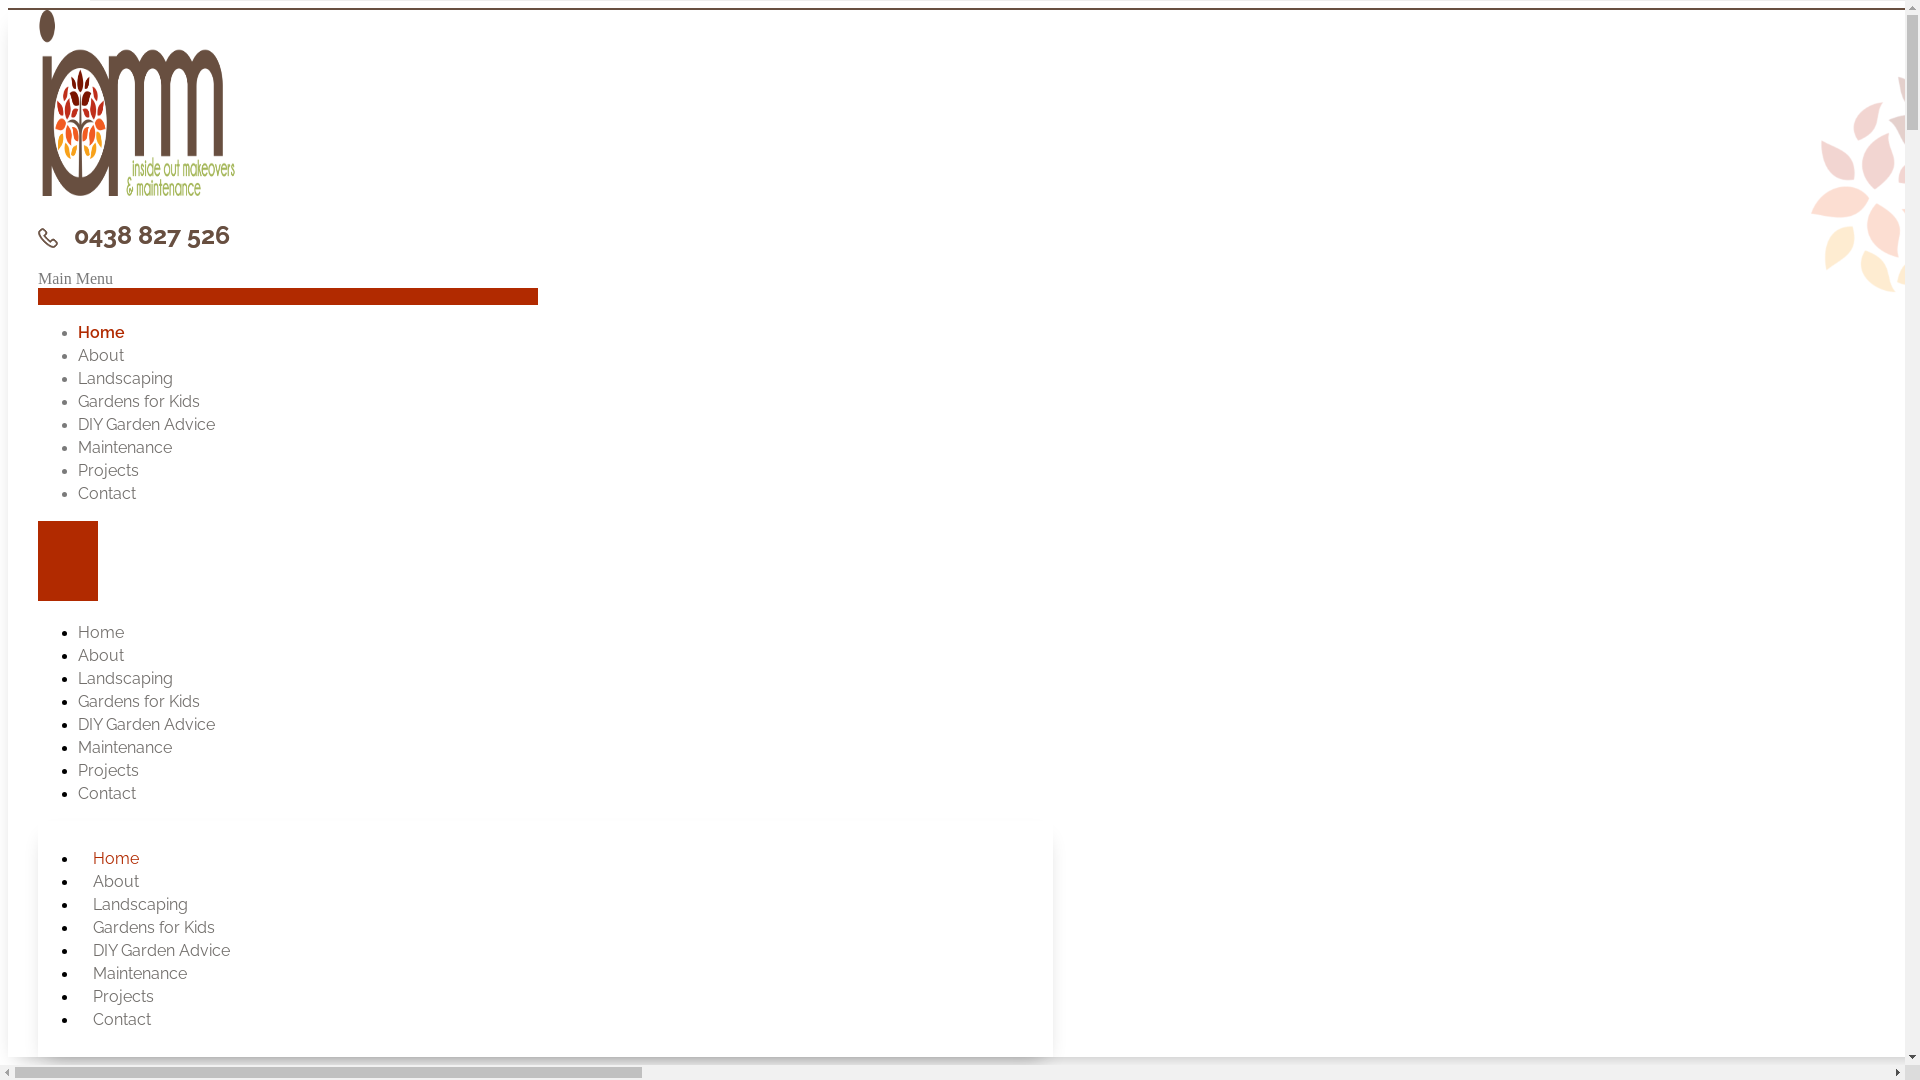  Describe the element at coordinates (125, 748) in the screenshot. I see `Maintenance` at that location.